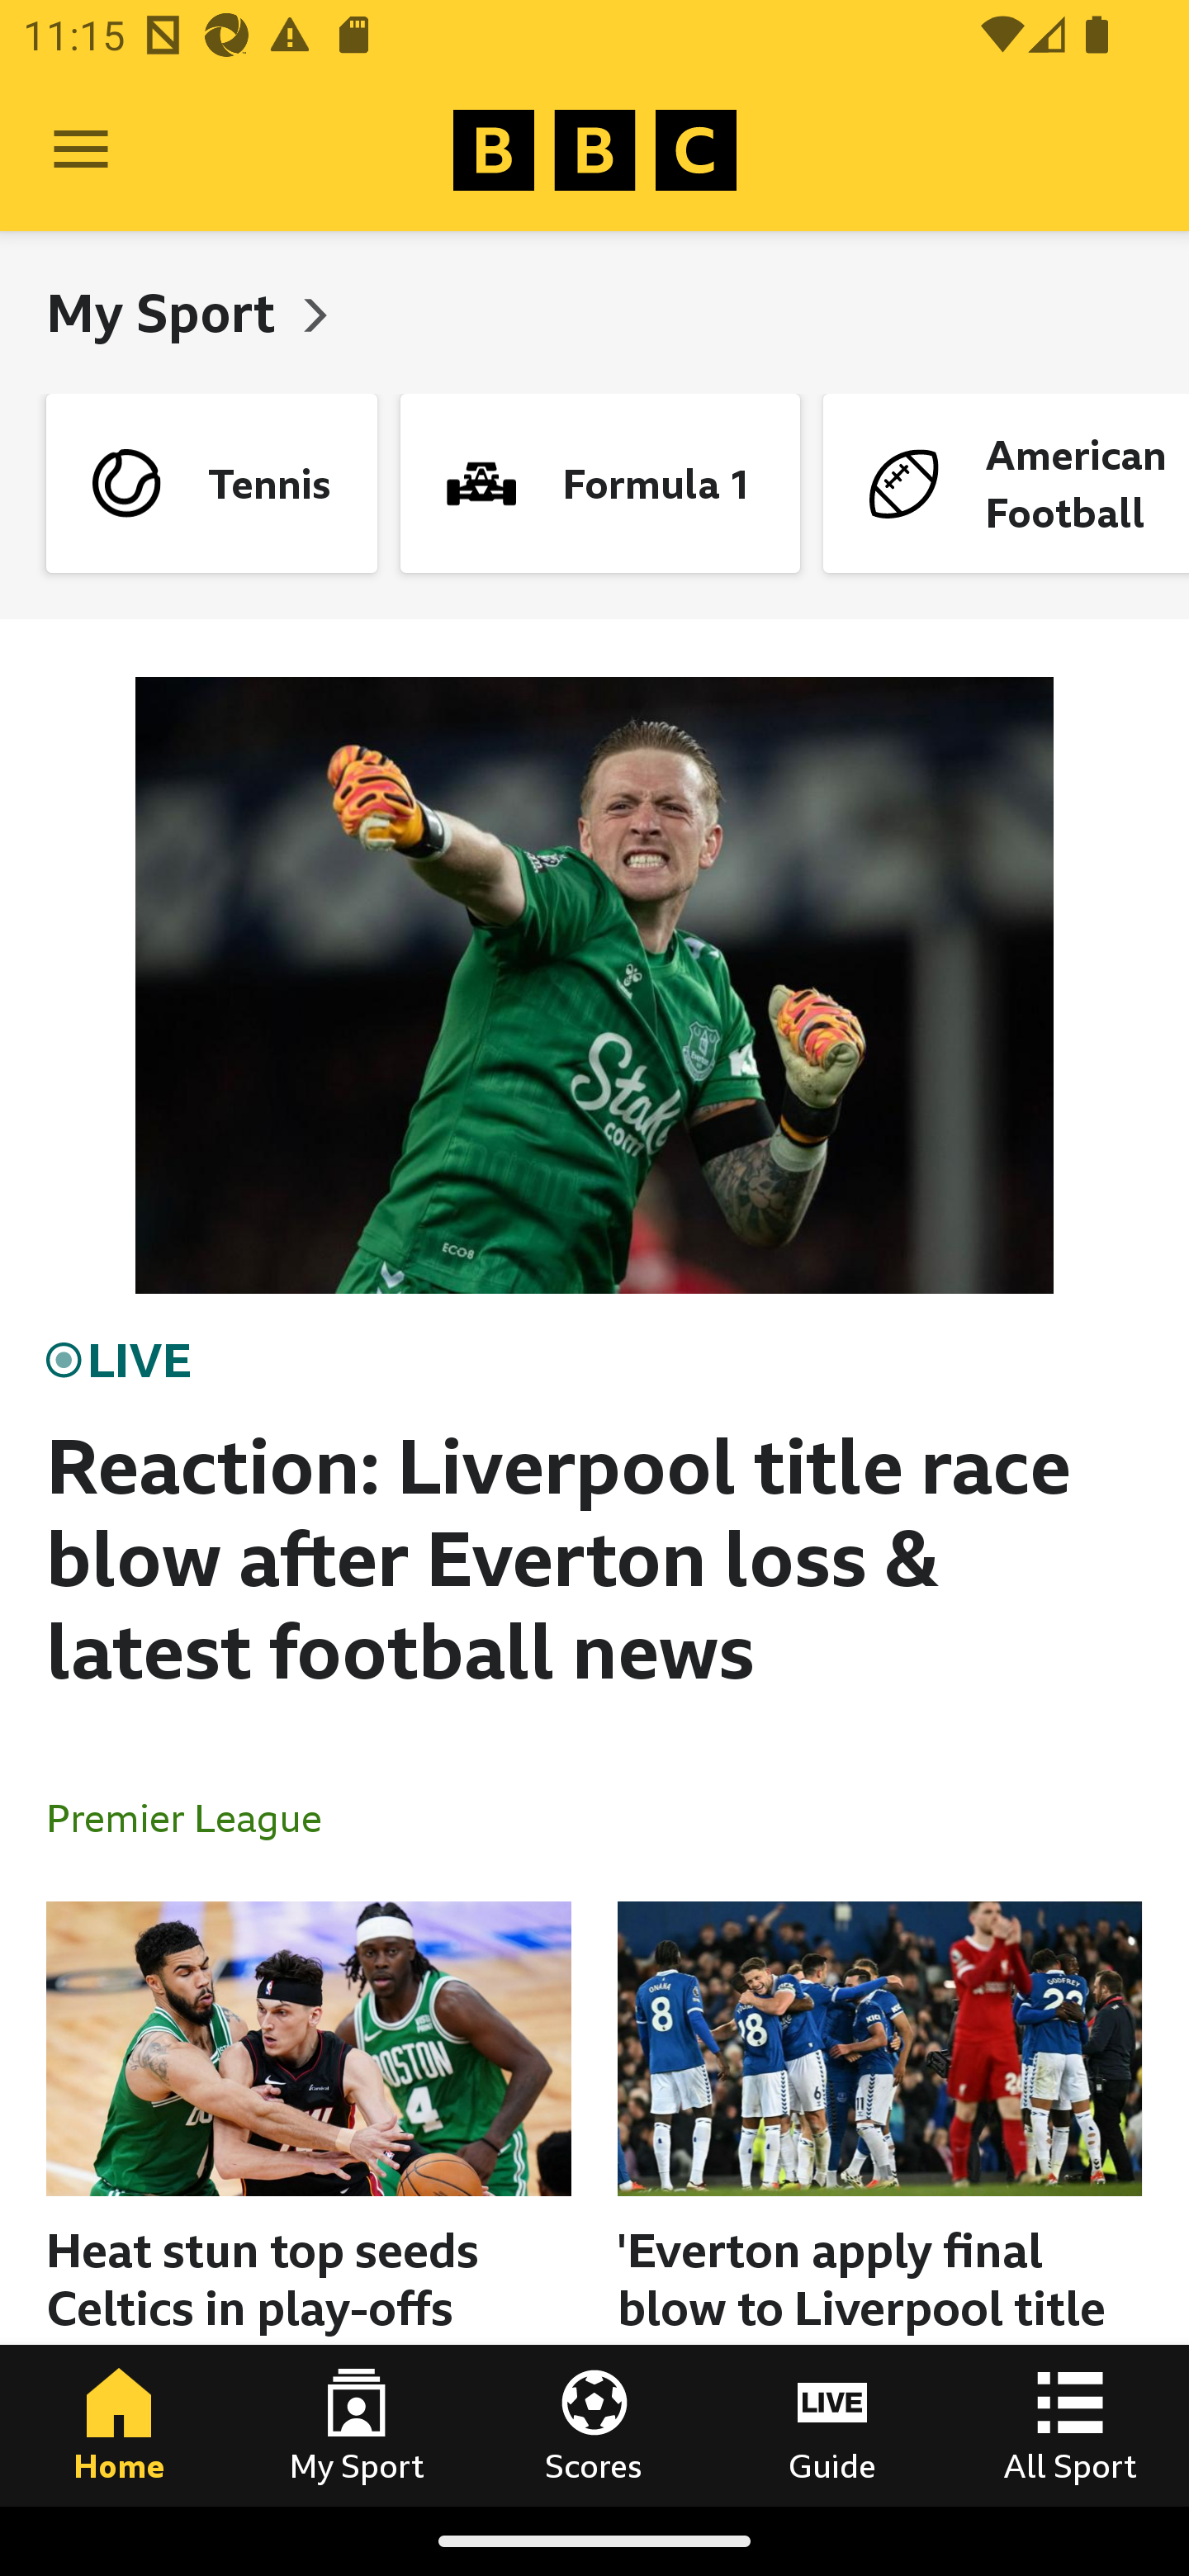  What do you see at coordinates (81, 150) in the screenshot?
I see `Open Menu` at bounding box center [81, 150].